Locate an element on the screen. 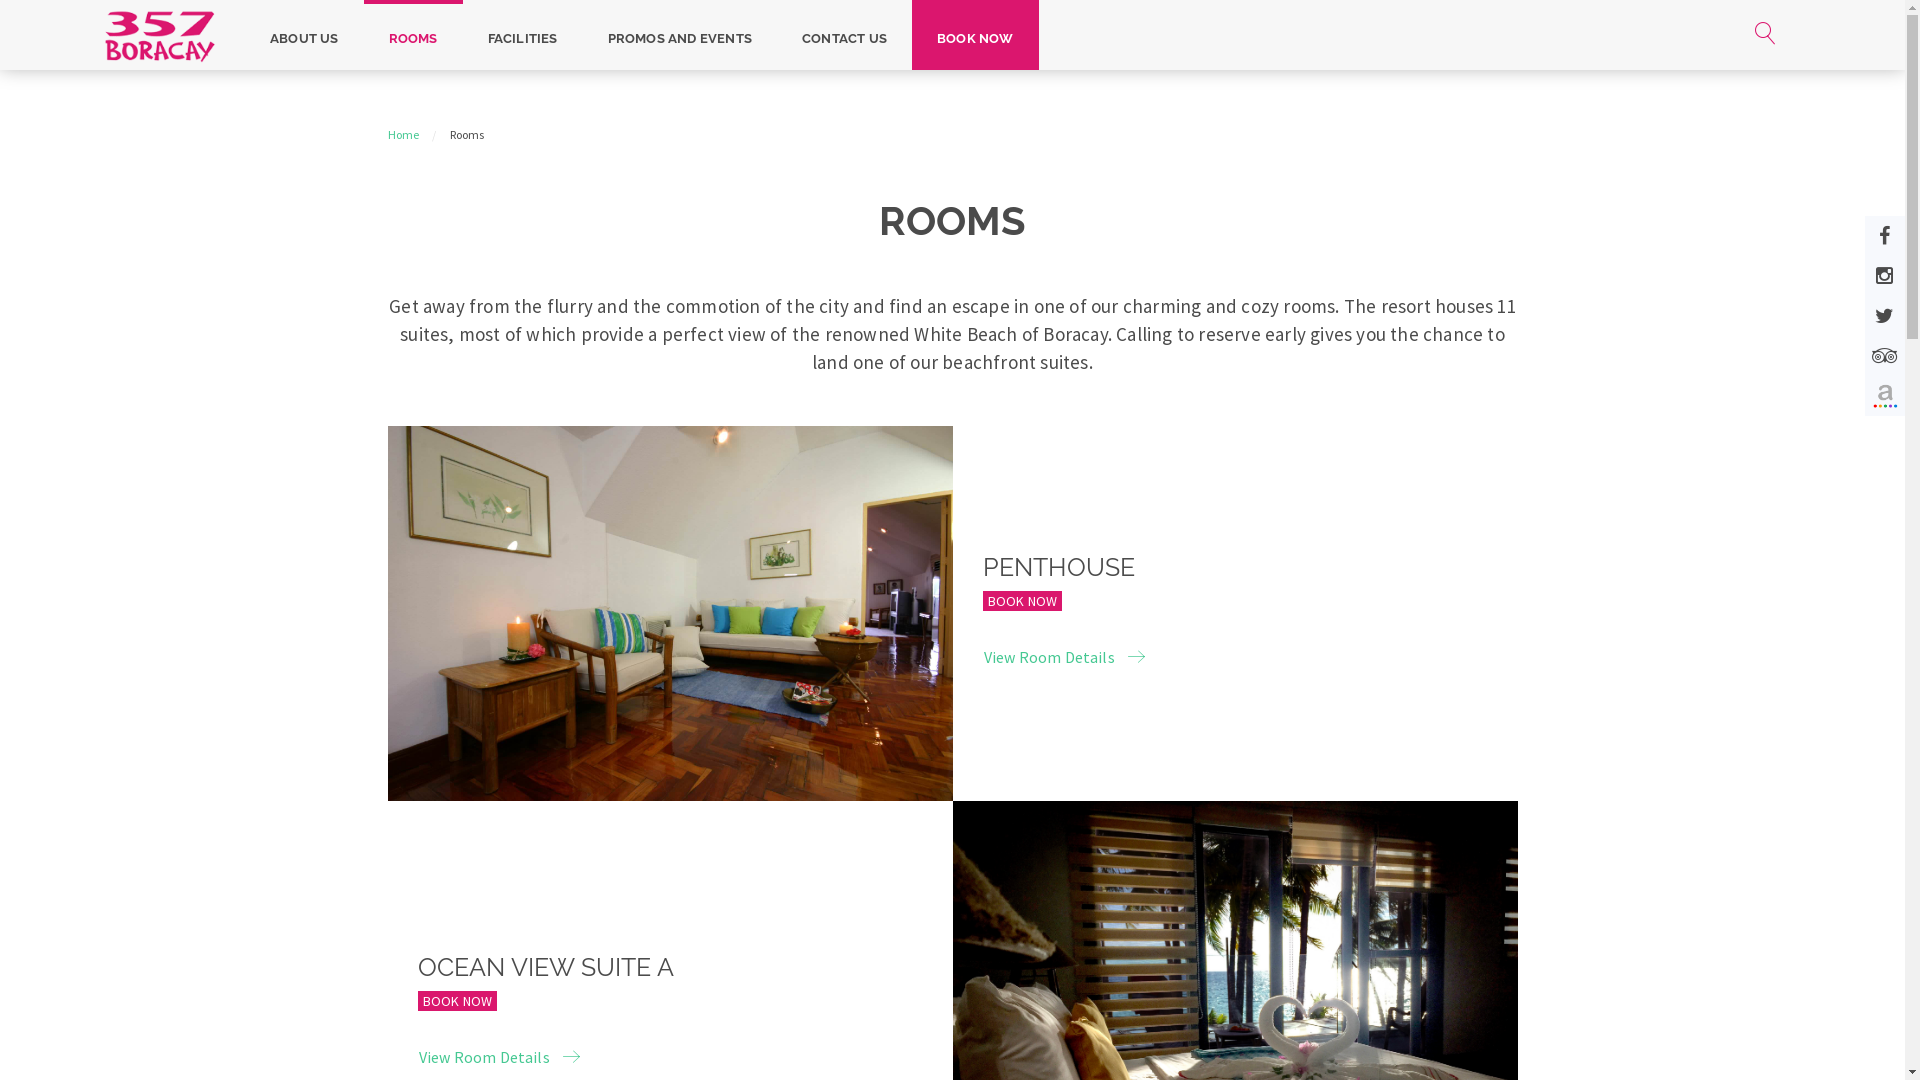  PENTHOUSE is located at coordinates (1058, 567).